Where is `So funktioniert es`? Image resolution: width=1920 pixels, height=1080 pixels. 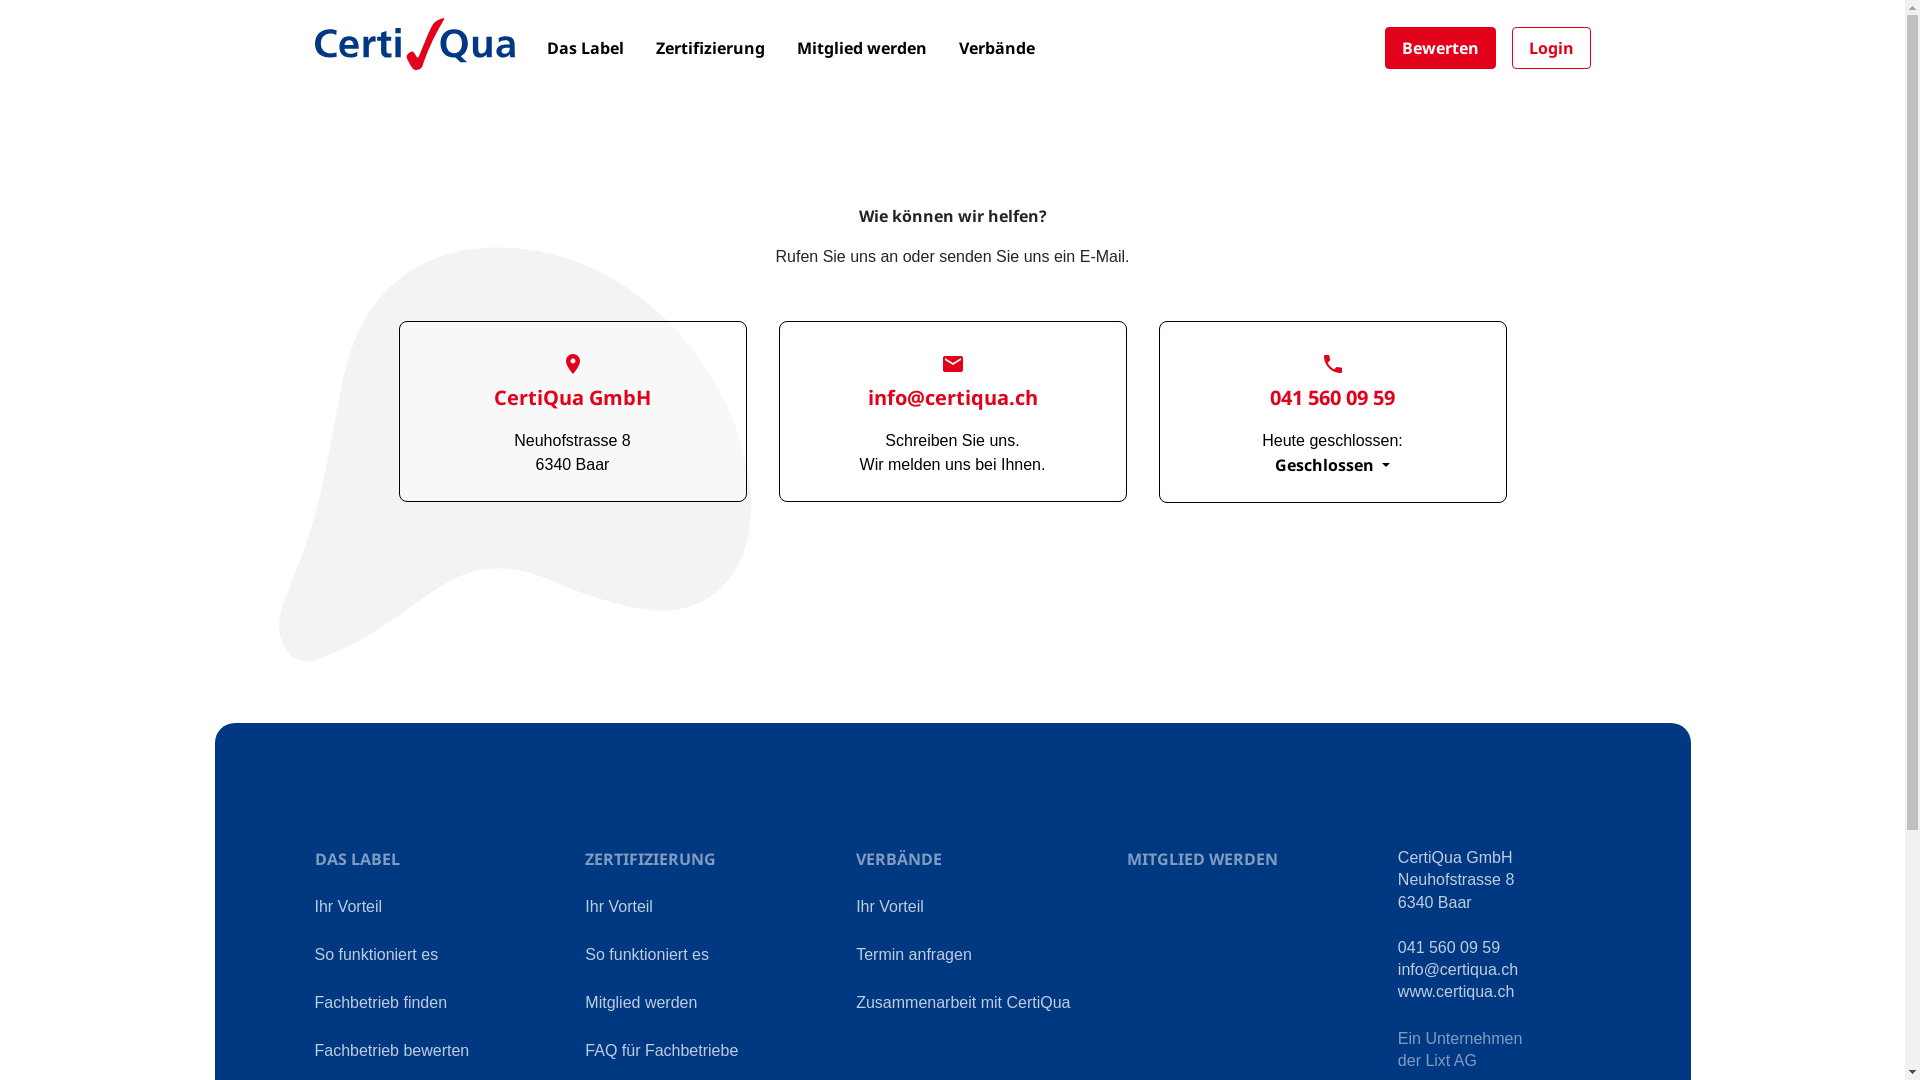
So funktioniert es is located at coordinates (376, 954).